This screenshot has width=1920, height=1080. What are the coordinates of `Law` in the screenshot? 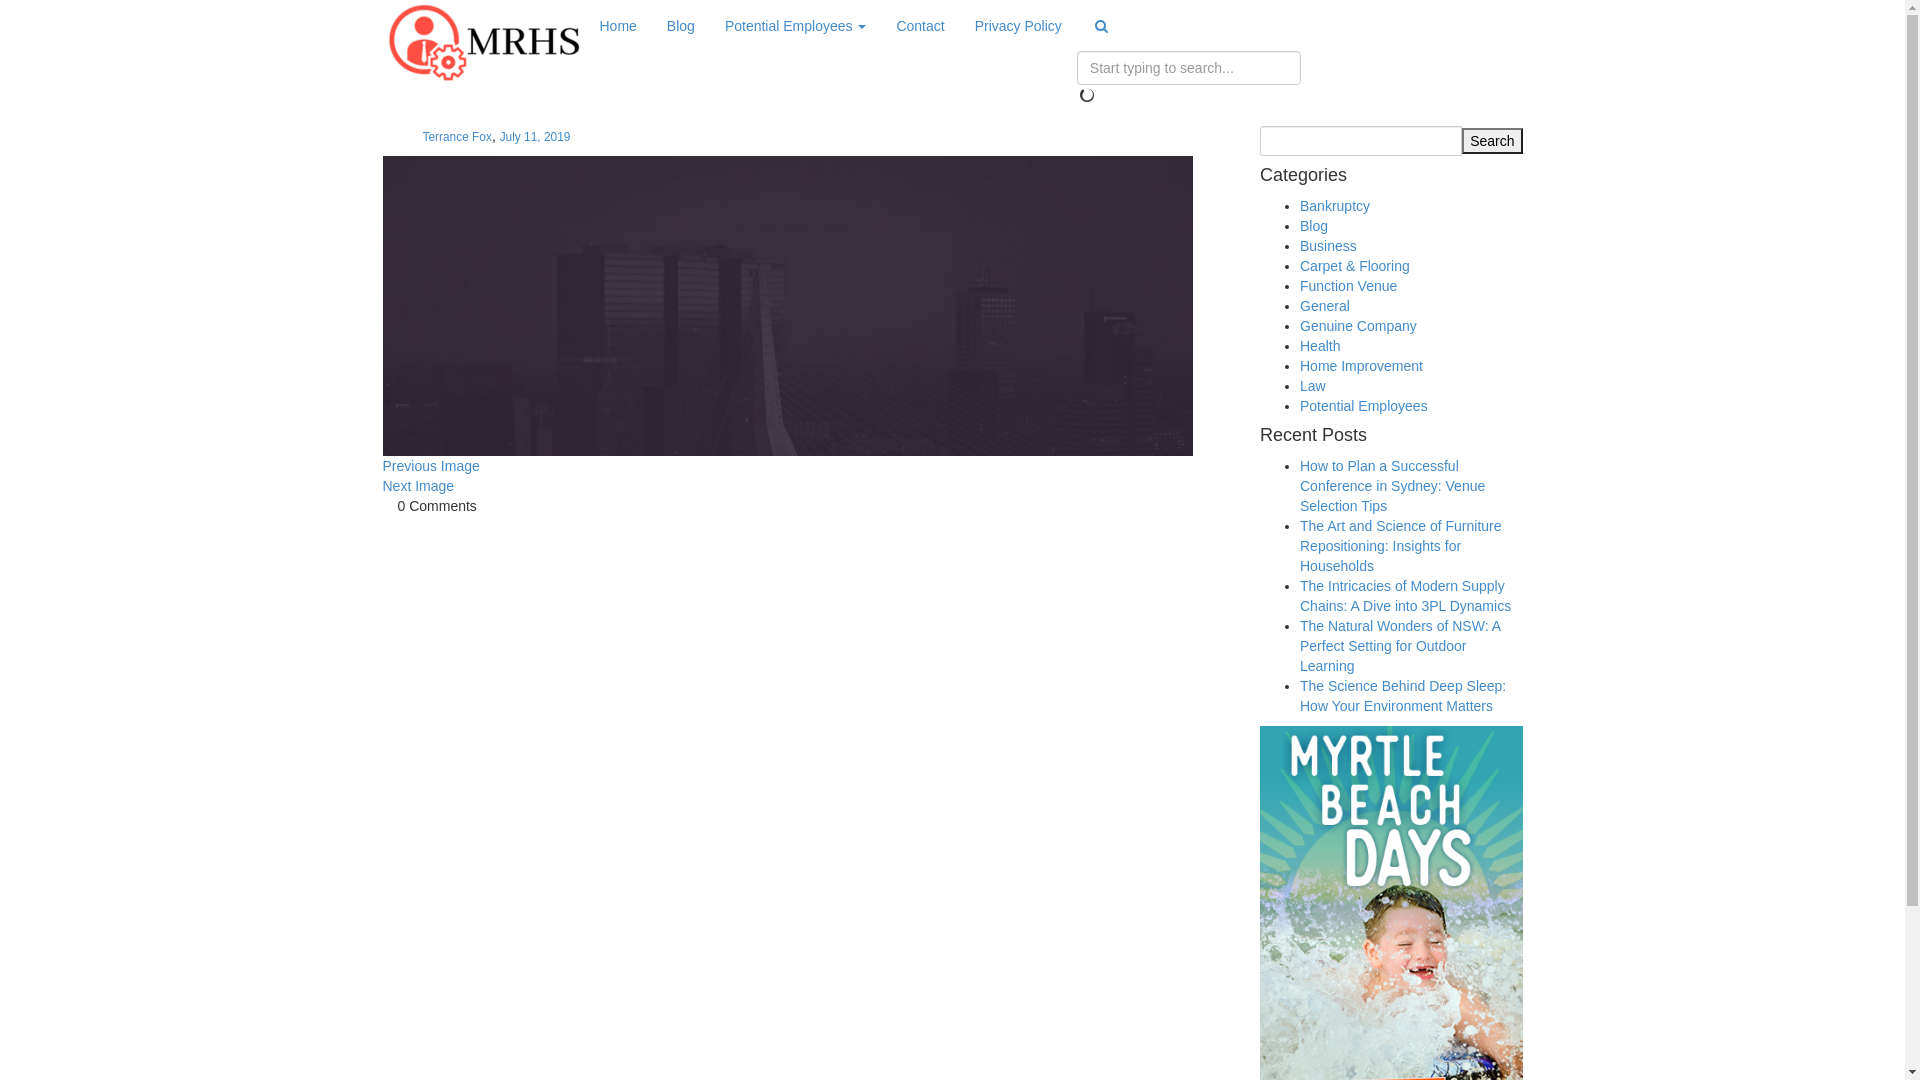 It's located at (1313, 386).